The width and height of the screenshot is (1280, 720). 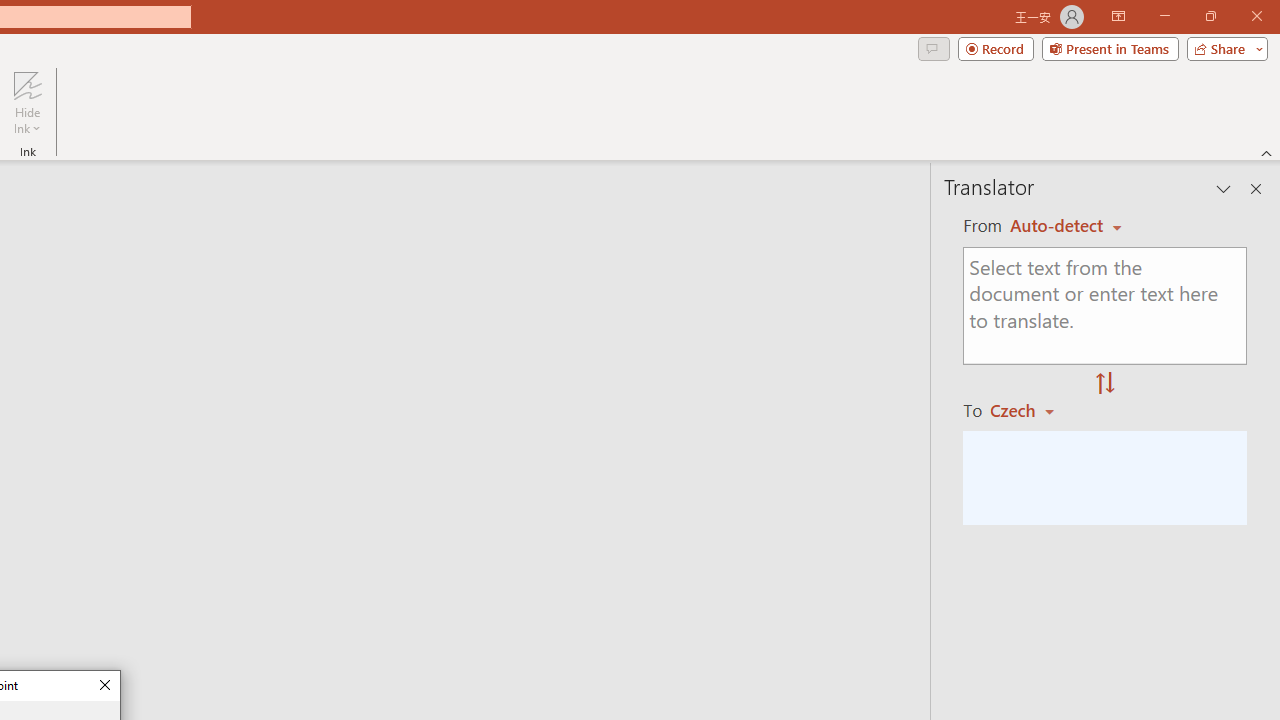 What do you see at coordinates (1066, 226) in the screenshot?
I see `Auto-detect` at bounding box center [1066, 226].